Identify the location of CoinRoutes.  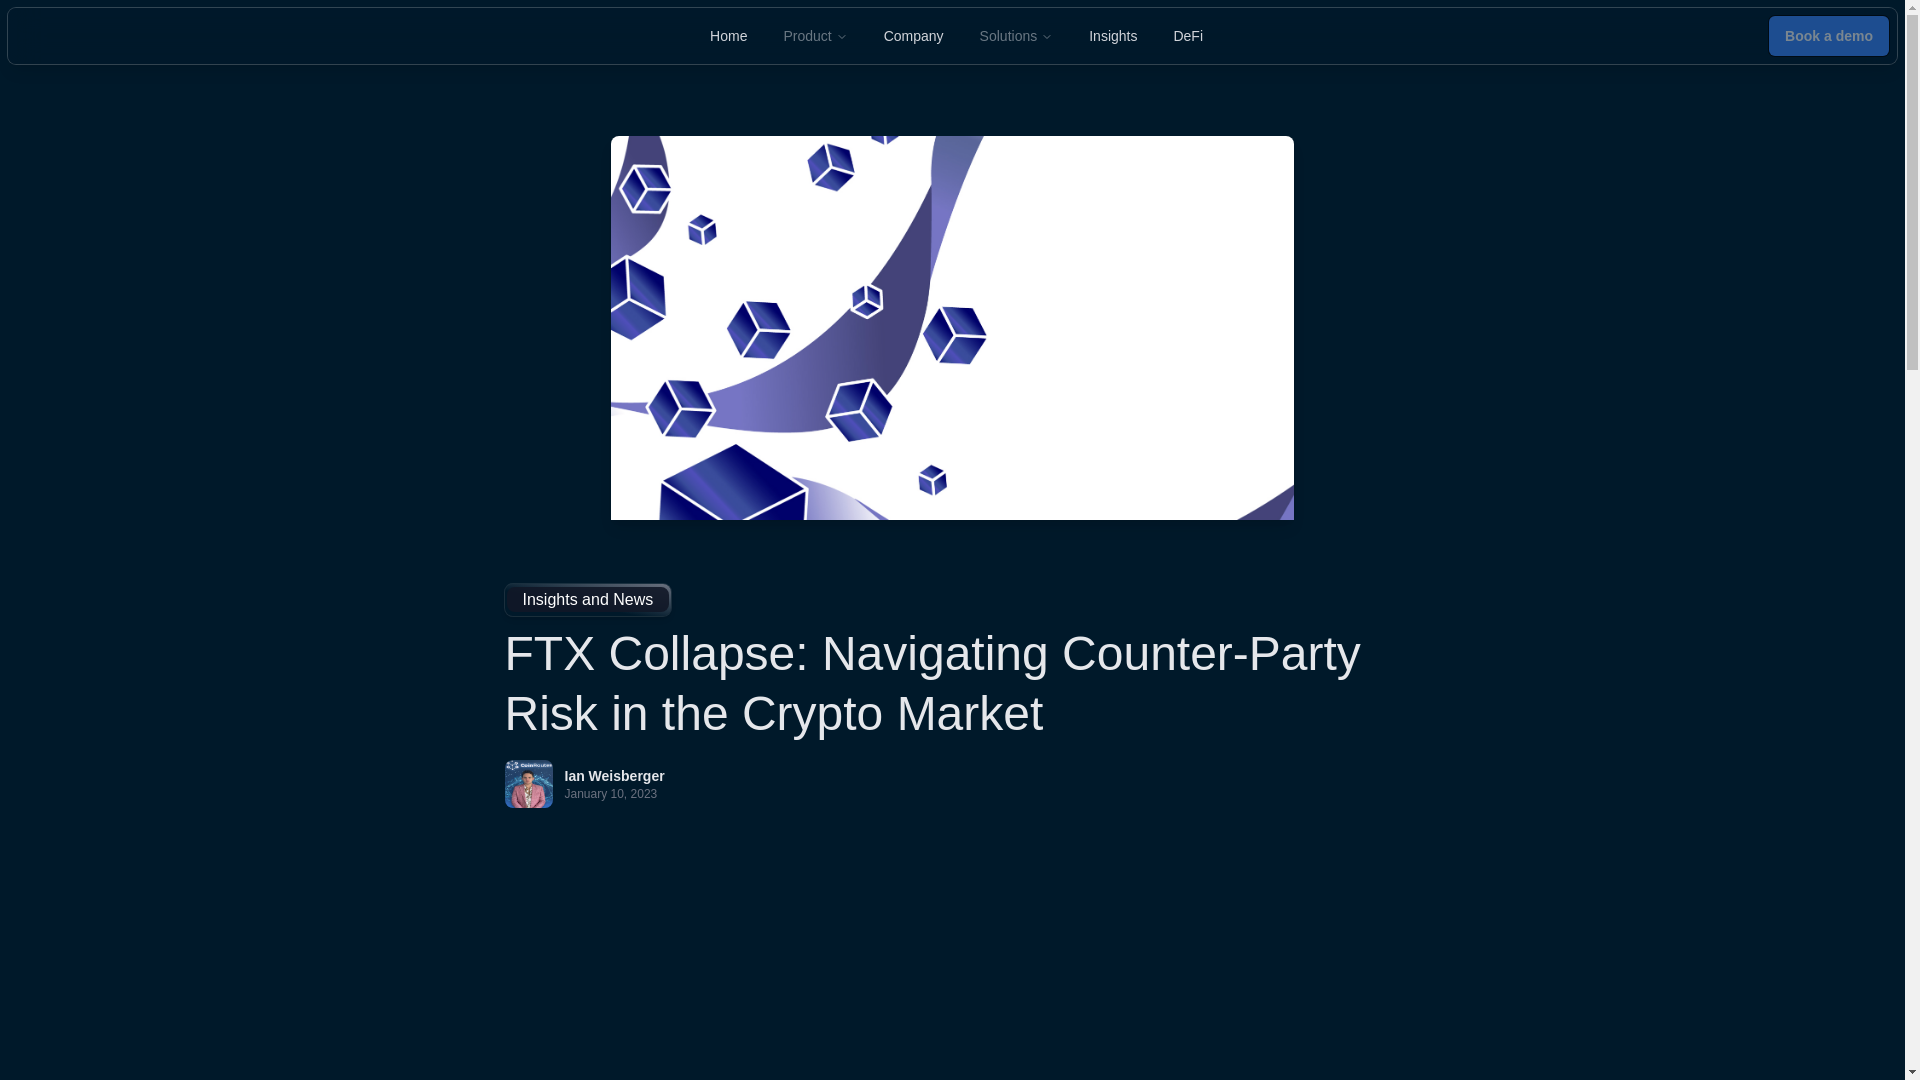
(128, 36).